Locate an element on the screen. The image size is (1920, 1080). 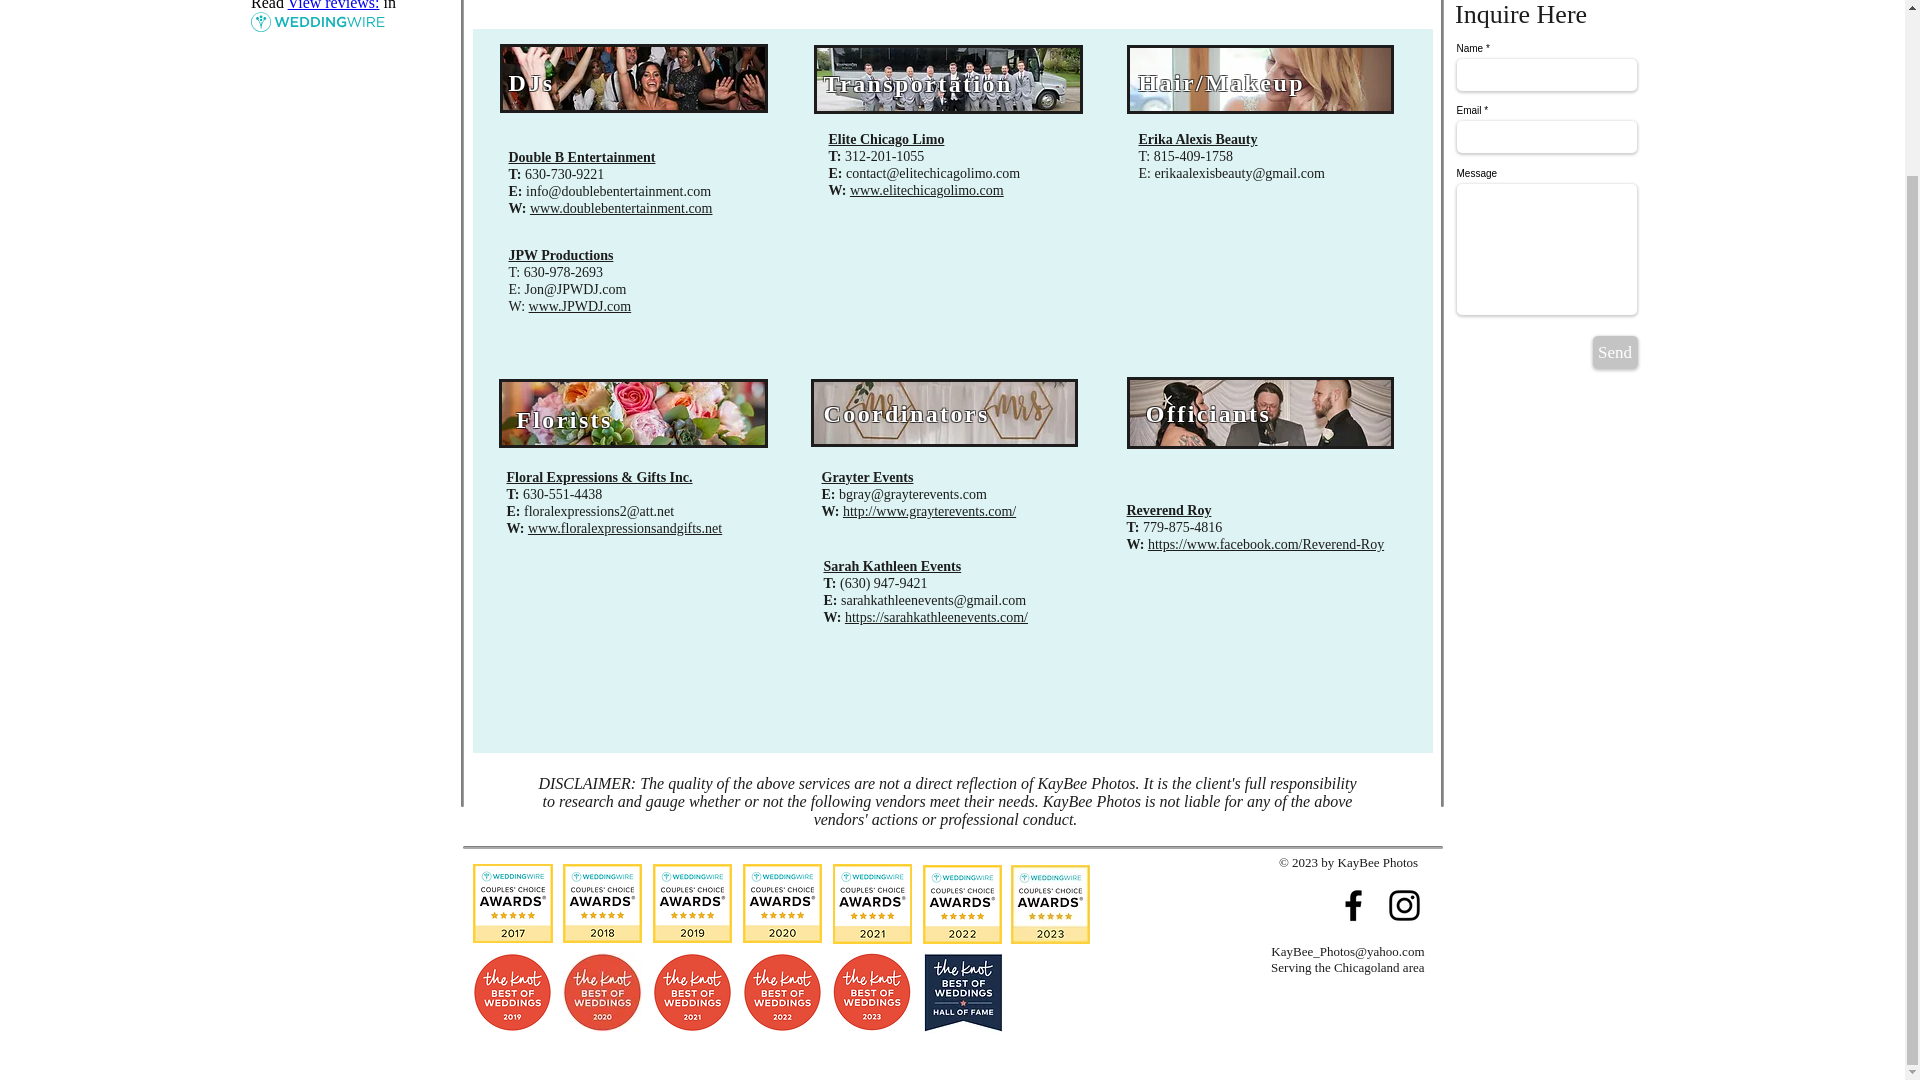
www.doublebentertainment.com is located at coordinates (620, 208).